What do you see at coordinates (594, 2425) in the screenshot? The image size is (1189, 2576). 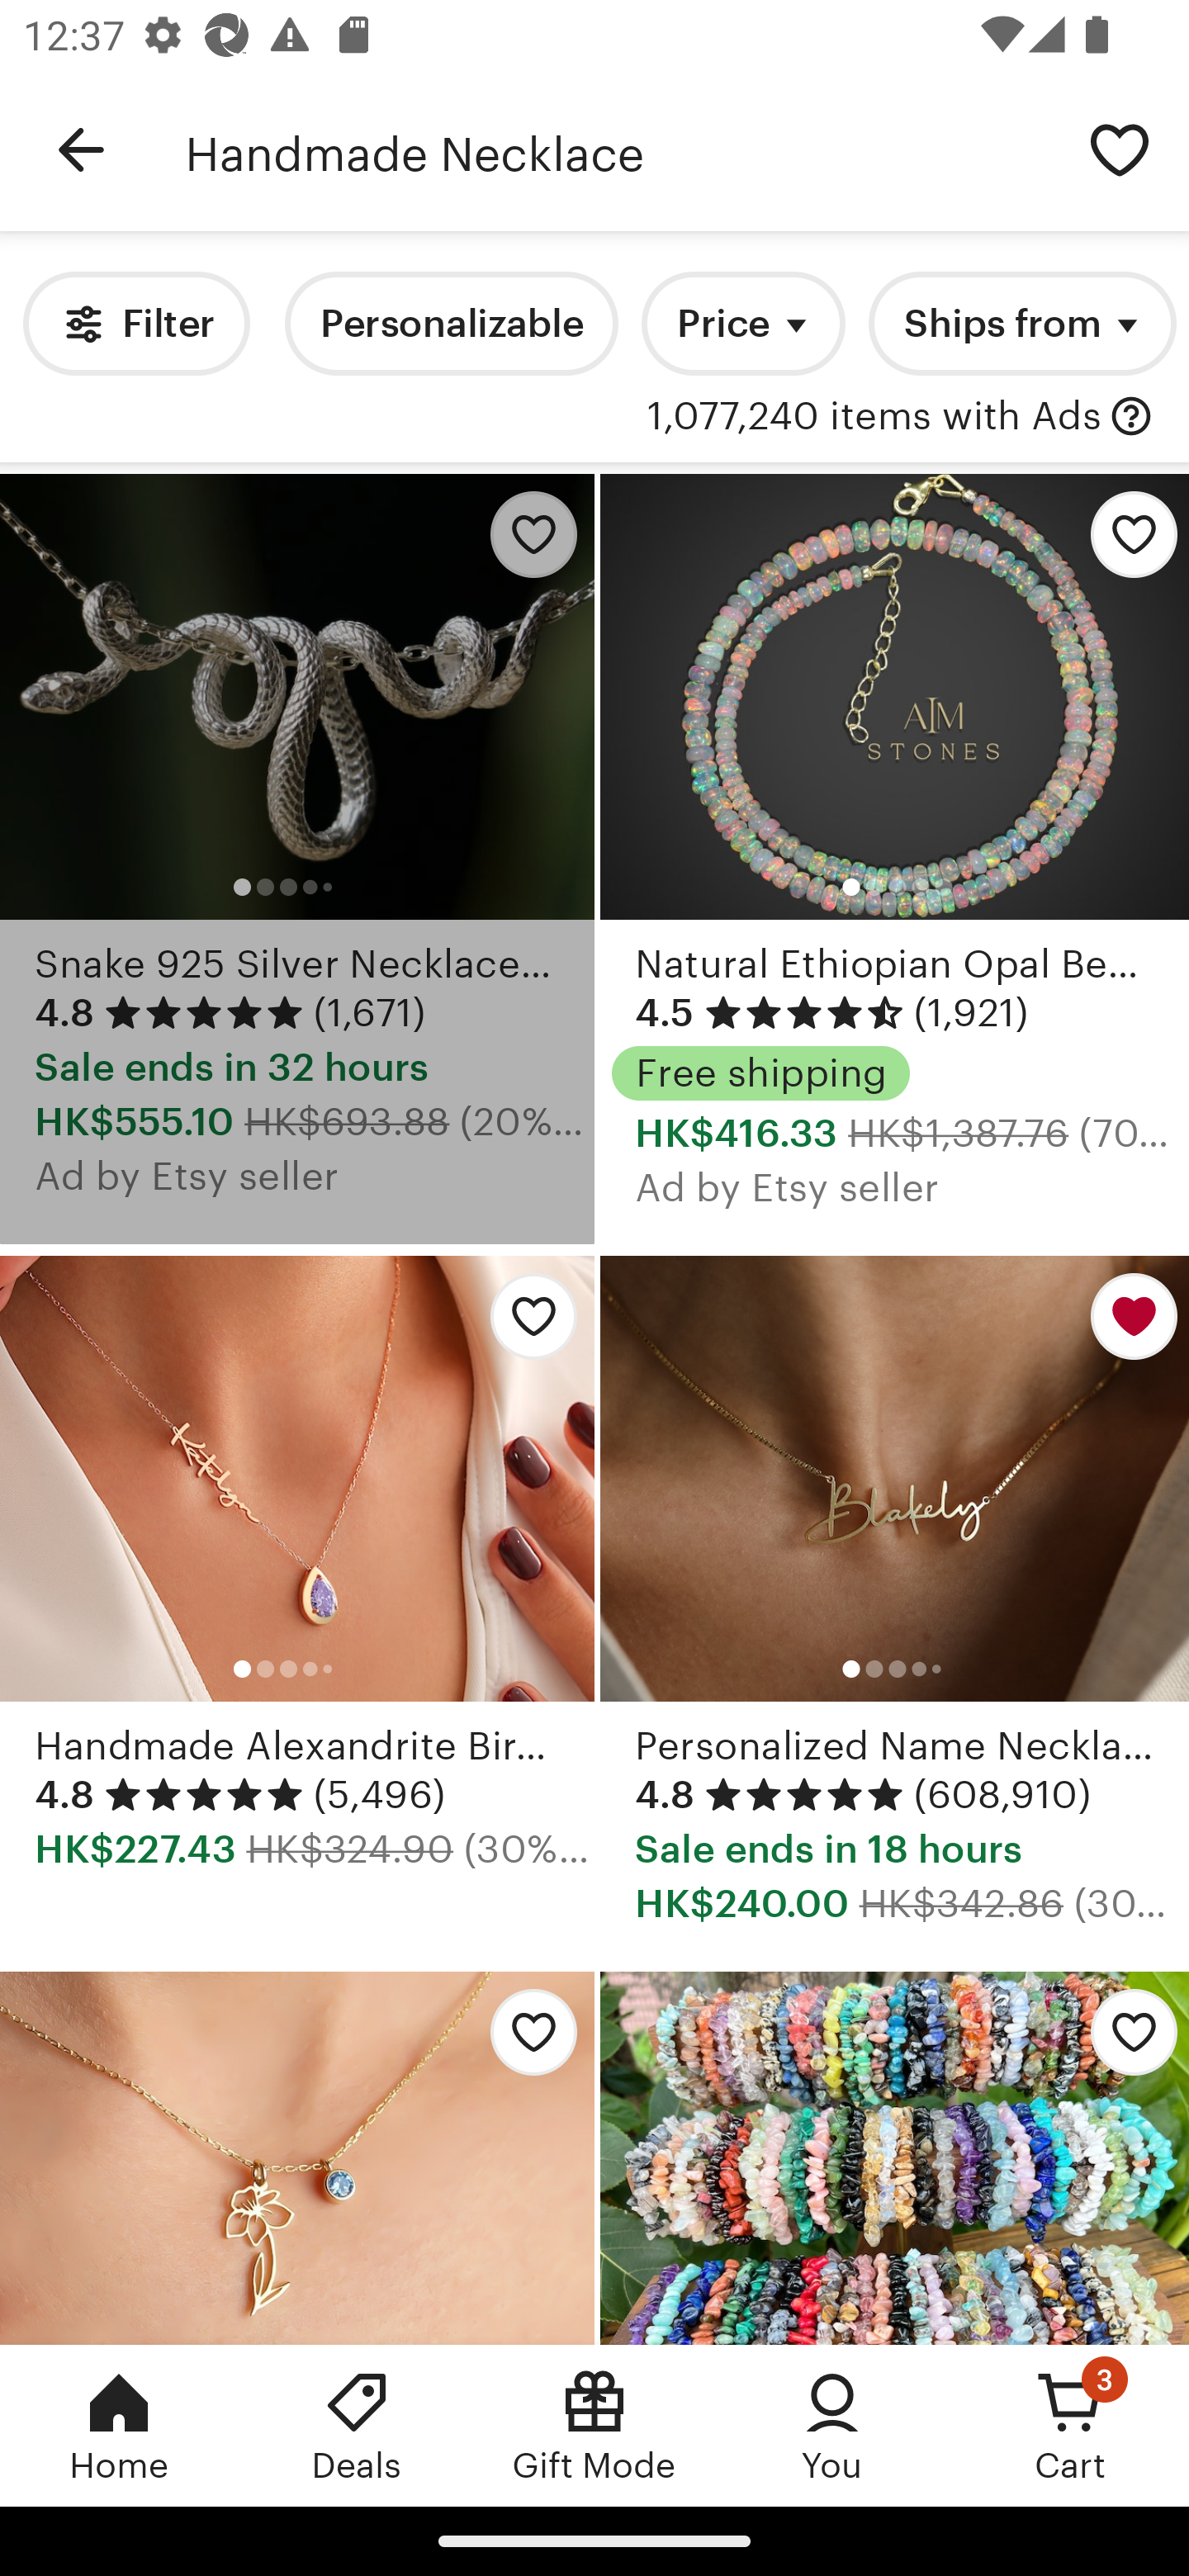 I see `Gift Mode` at bounding box center [594, 2425].